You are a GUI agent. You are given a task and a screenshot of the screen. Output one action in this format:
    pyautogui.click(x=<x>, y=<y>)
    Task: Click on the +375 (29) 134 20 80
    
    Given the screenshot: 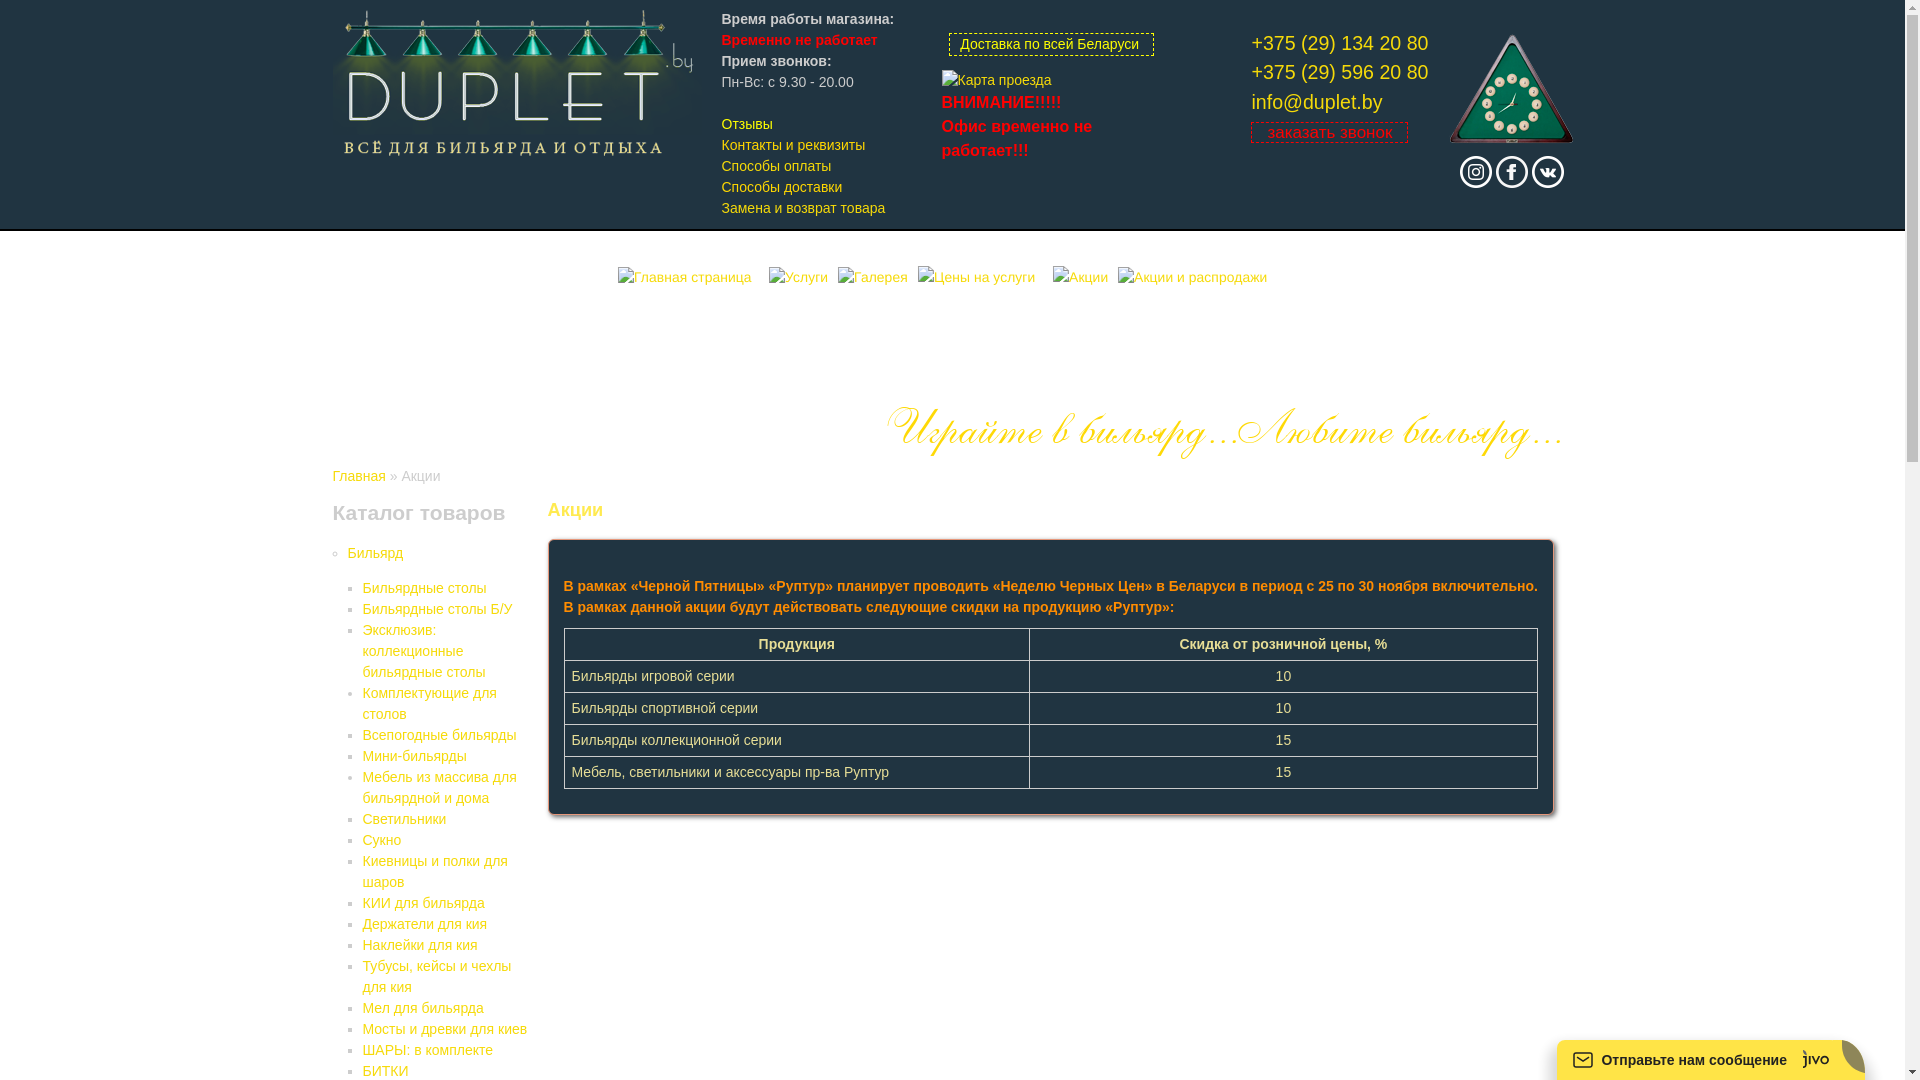 What is the action you would take?
    pyautogui.click(x=1340, y=43)
    